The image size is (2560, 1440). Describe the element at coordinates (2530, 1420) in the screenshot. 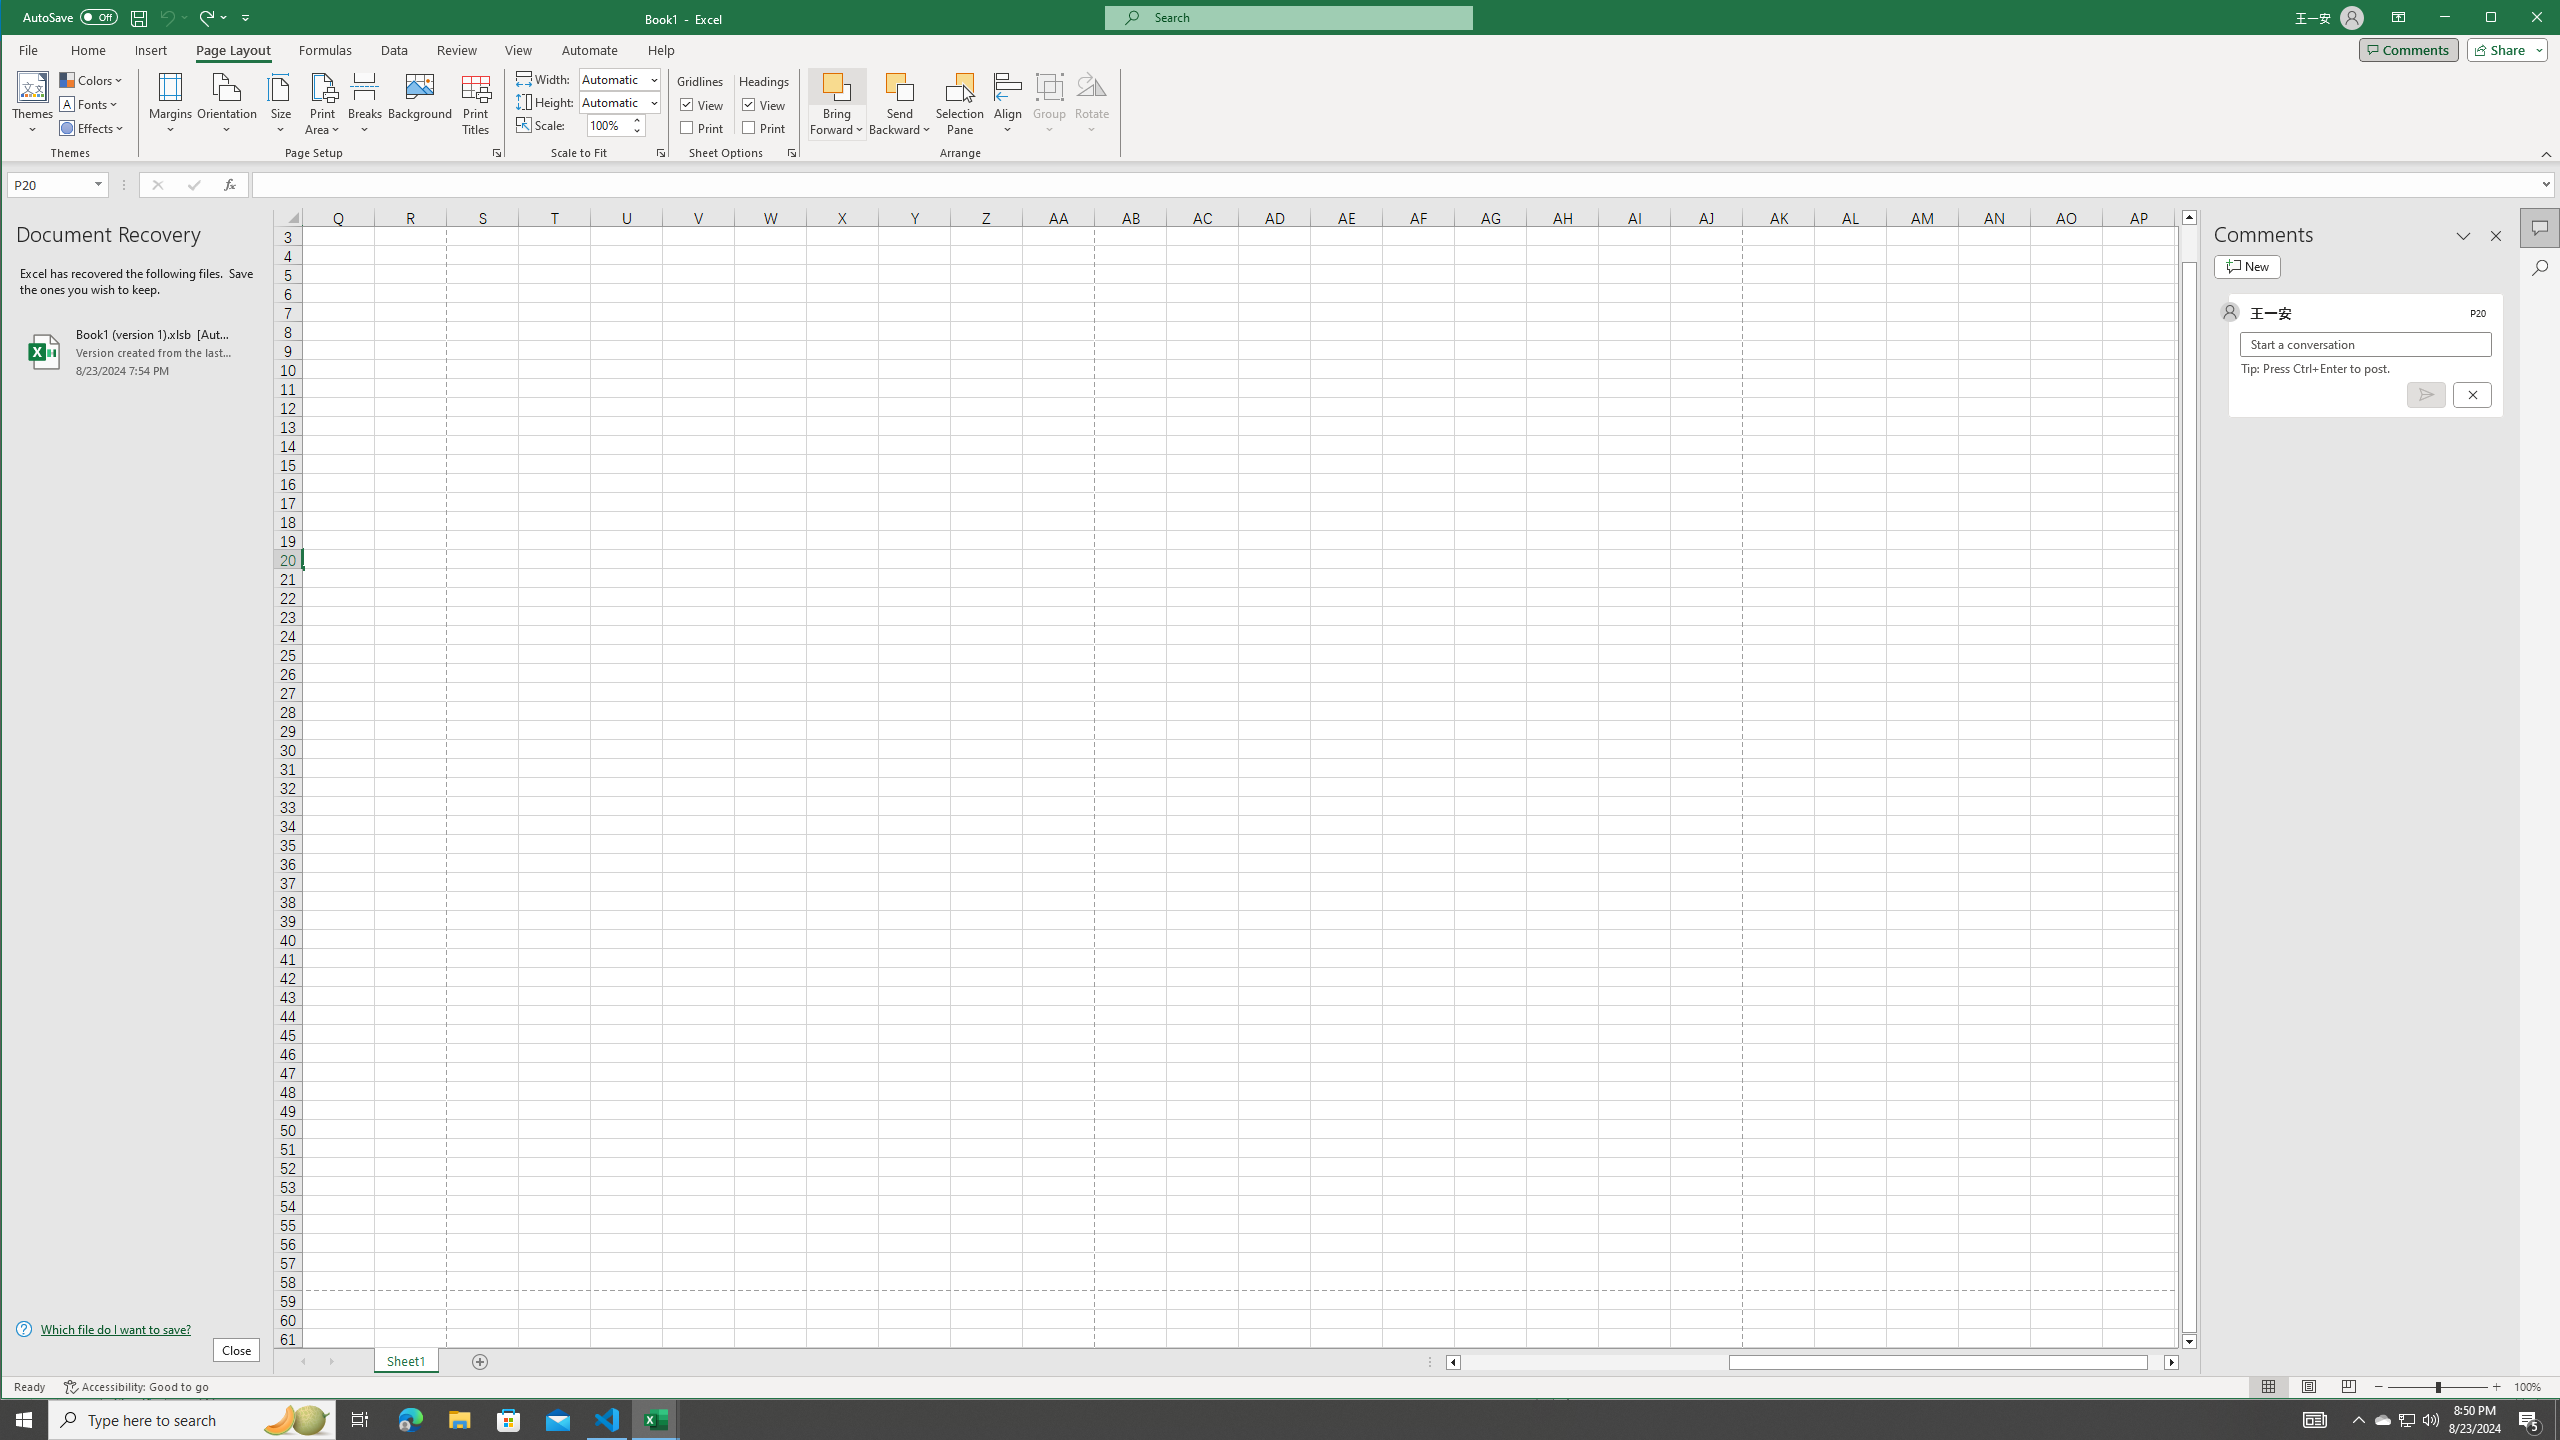

I see `Action Center, 5 new notifications` at that location.